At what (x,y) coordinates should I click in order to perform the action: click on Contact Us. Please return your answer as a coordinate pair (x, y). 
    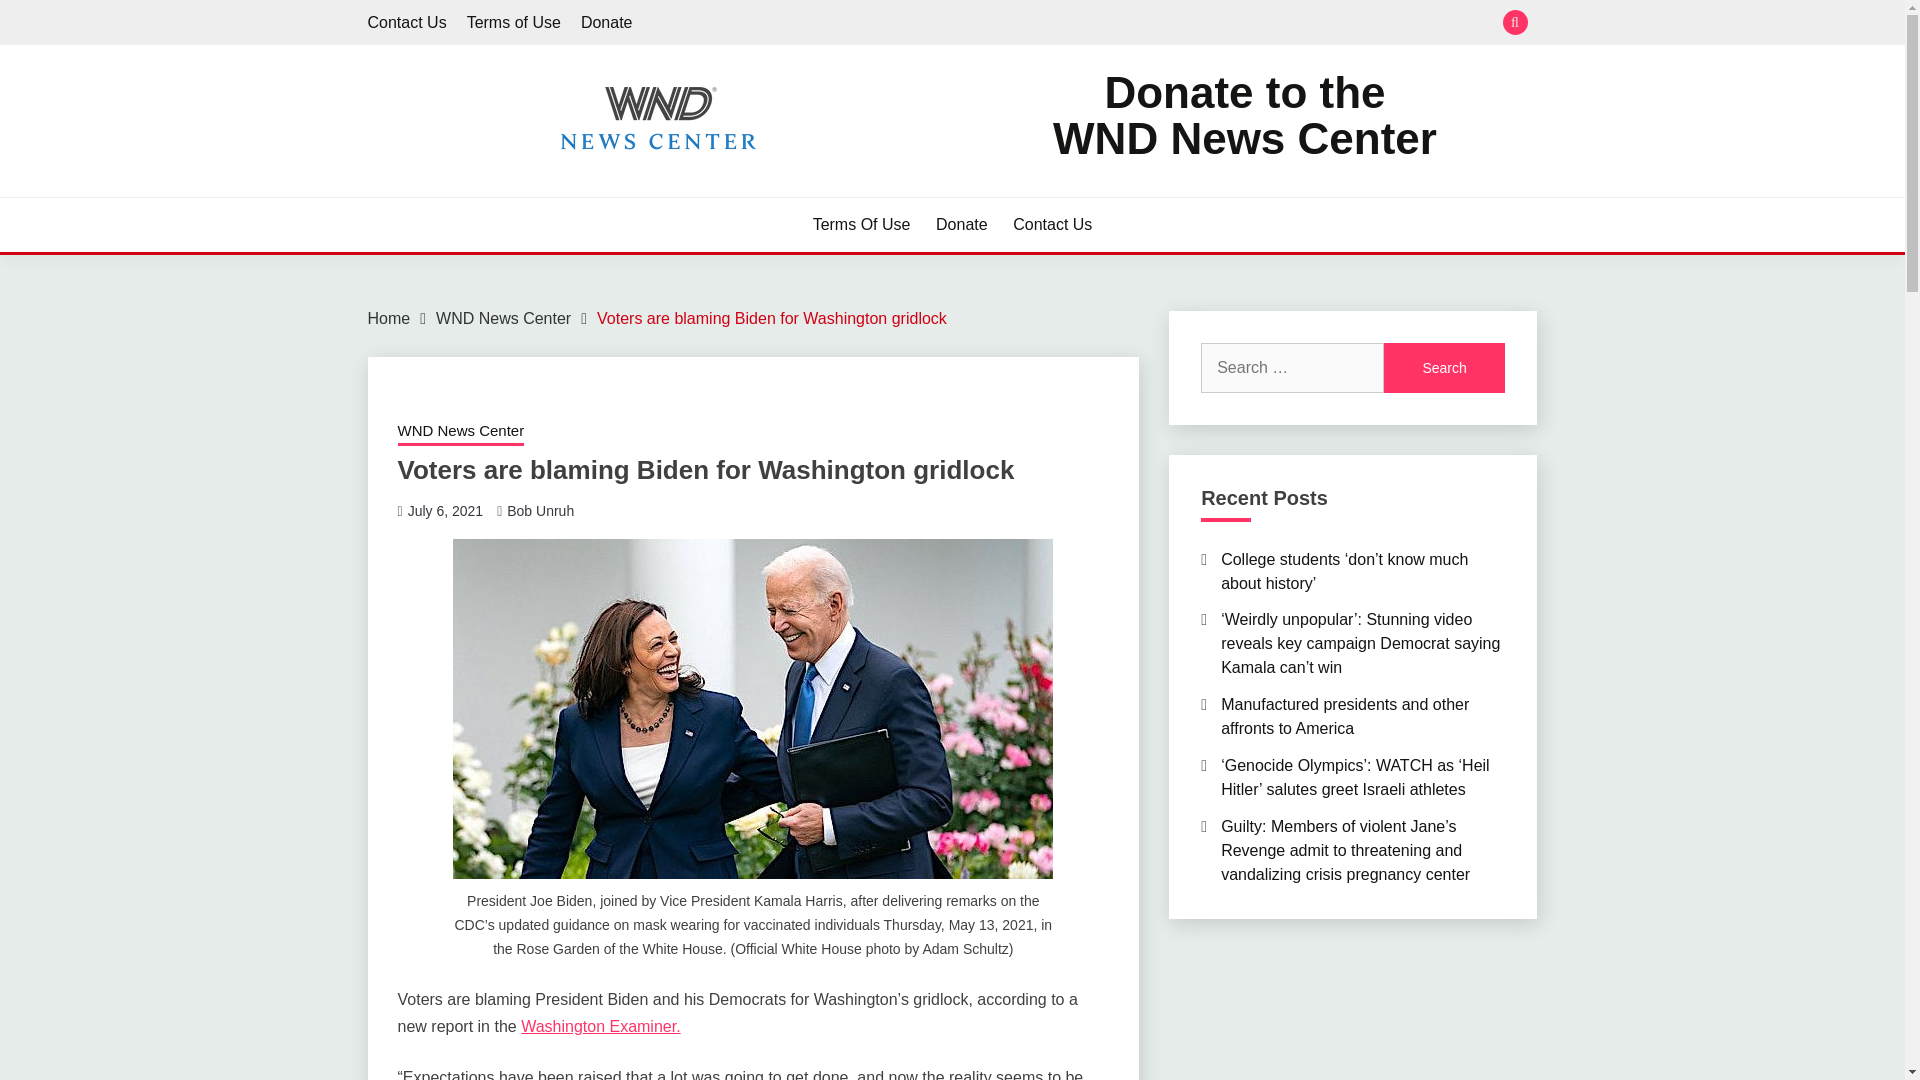
    Looking at the image, I should click on (861, 224).